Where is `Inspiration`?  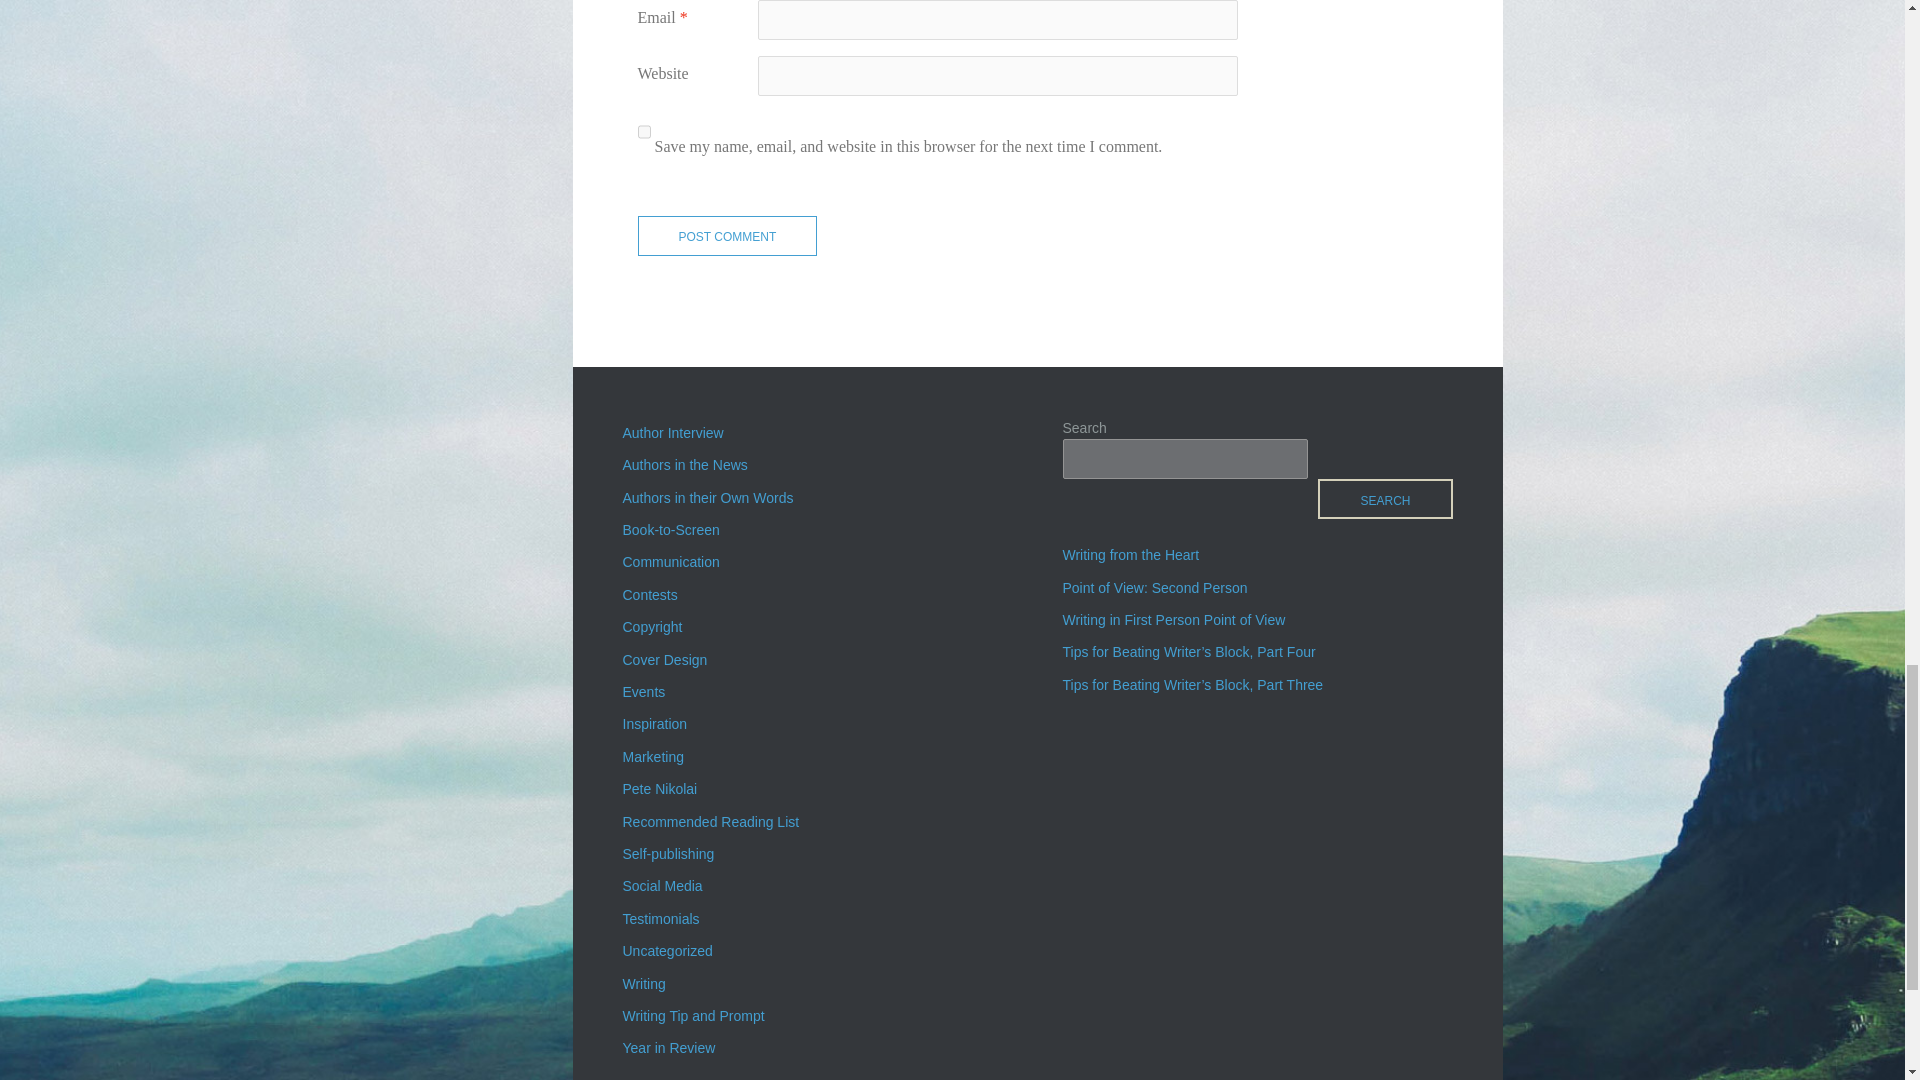
Inspiration is located at coordinates (654, 724).